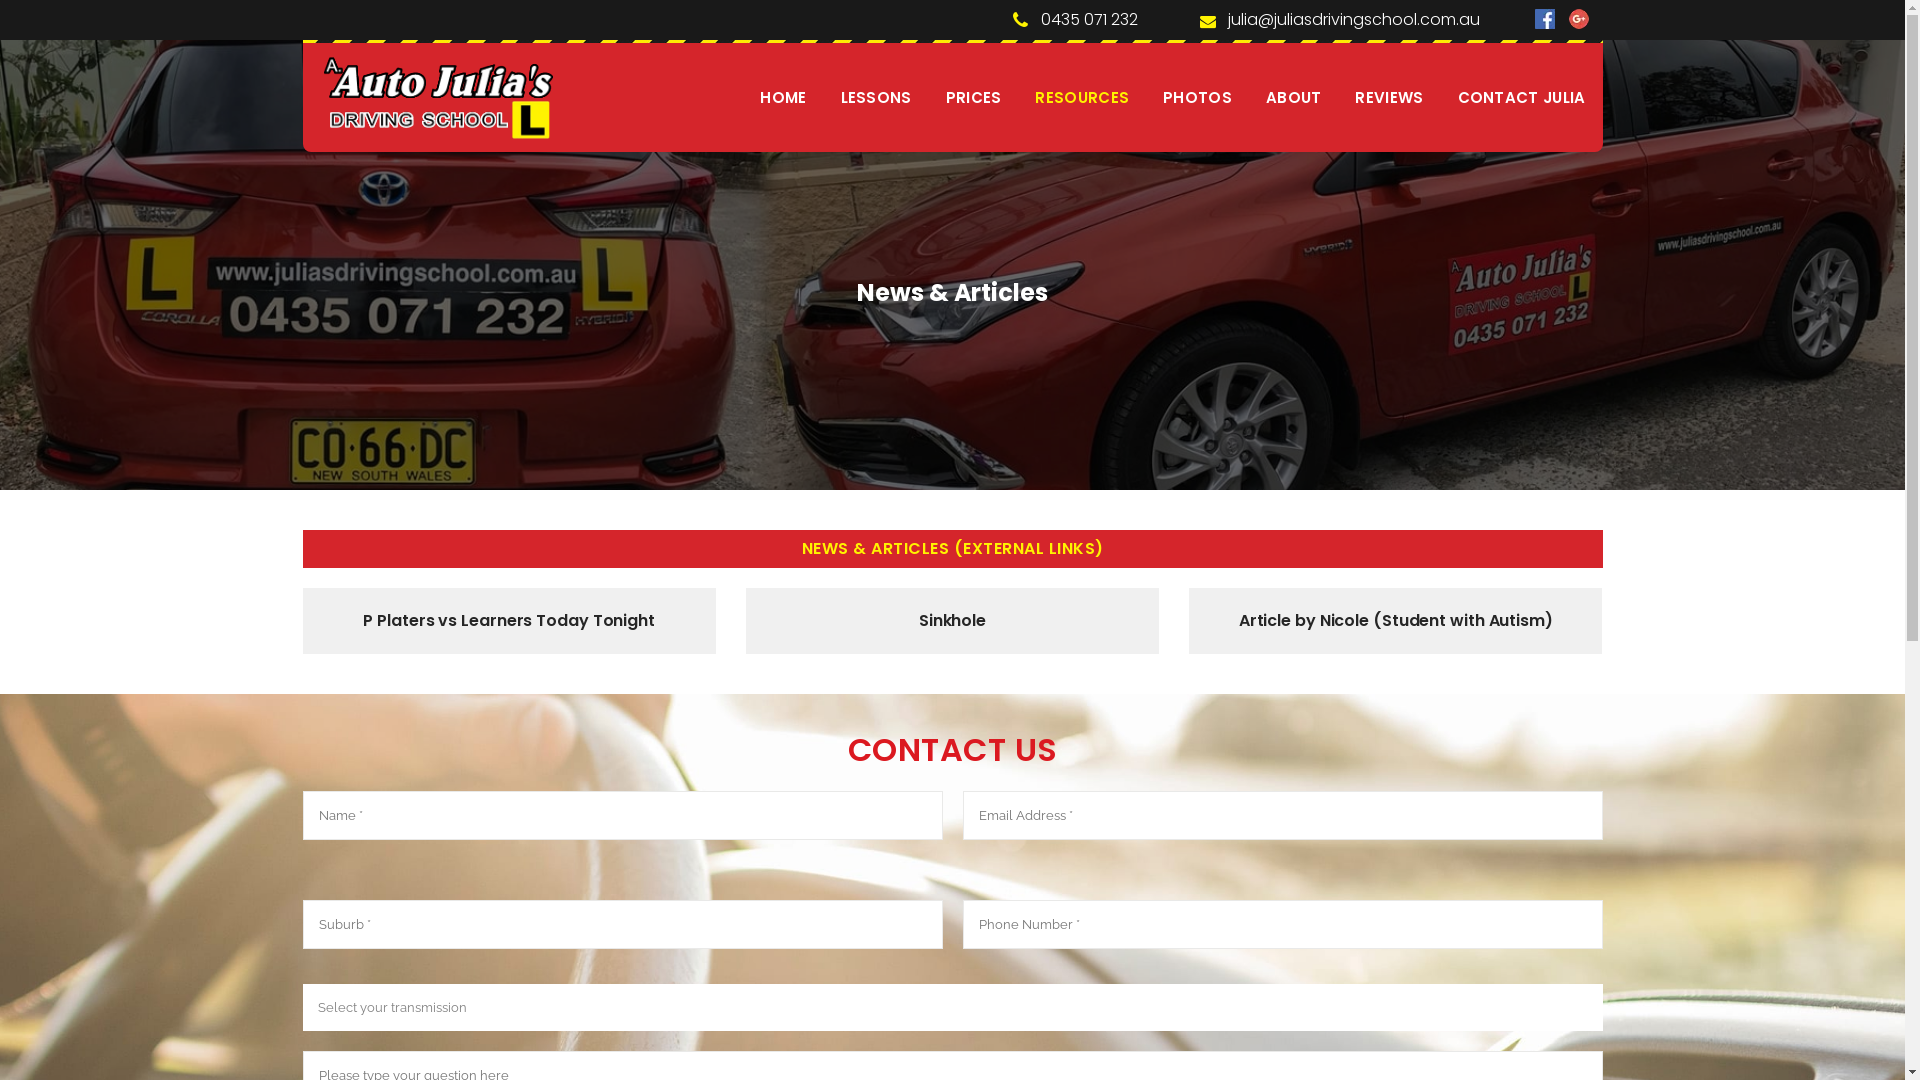  Describe the element at coordinates (783, 98) in the screenshot. I see `HOME` at that location.